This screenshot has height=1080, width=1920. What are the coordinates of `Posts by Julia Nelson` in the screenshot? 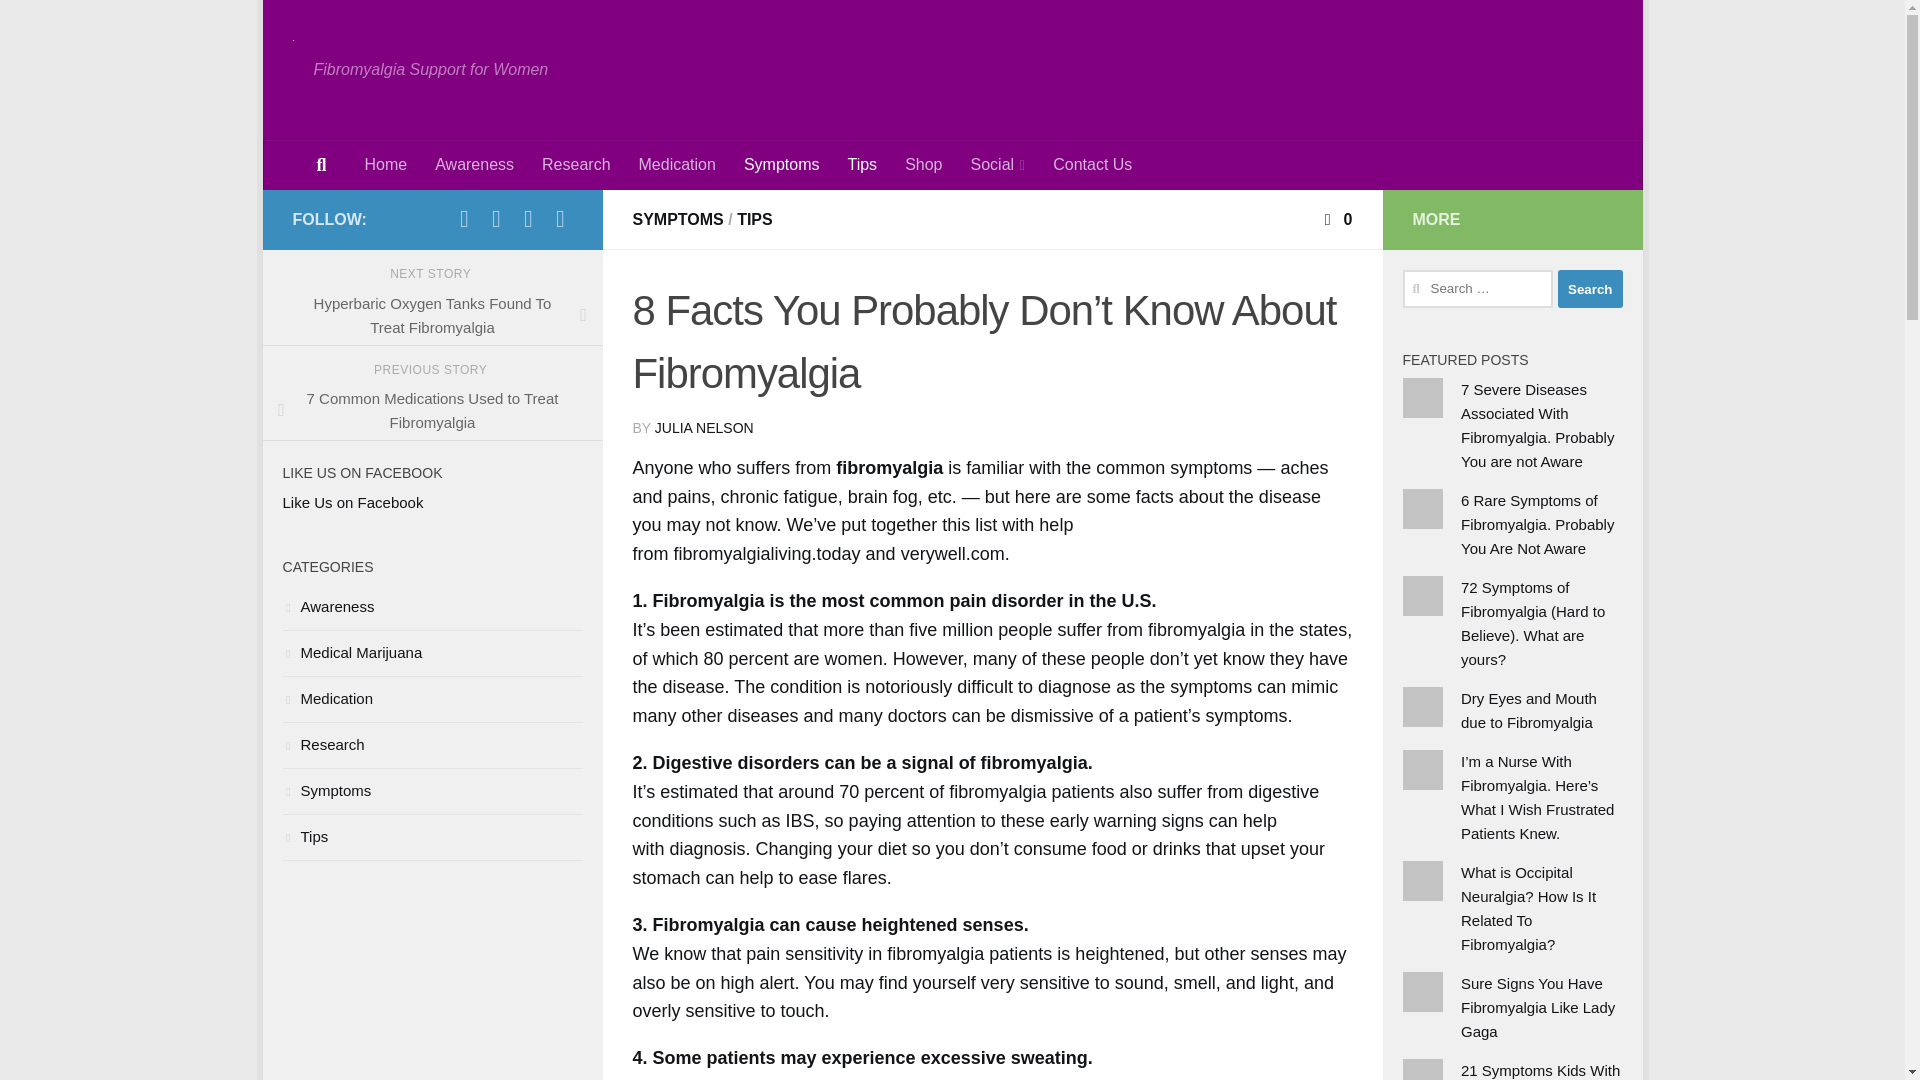 It's located at (704, 428).